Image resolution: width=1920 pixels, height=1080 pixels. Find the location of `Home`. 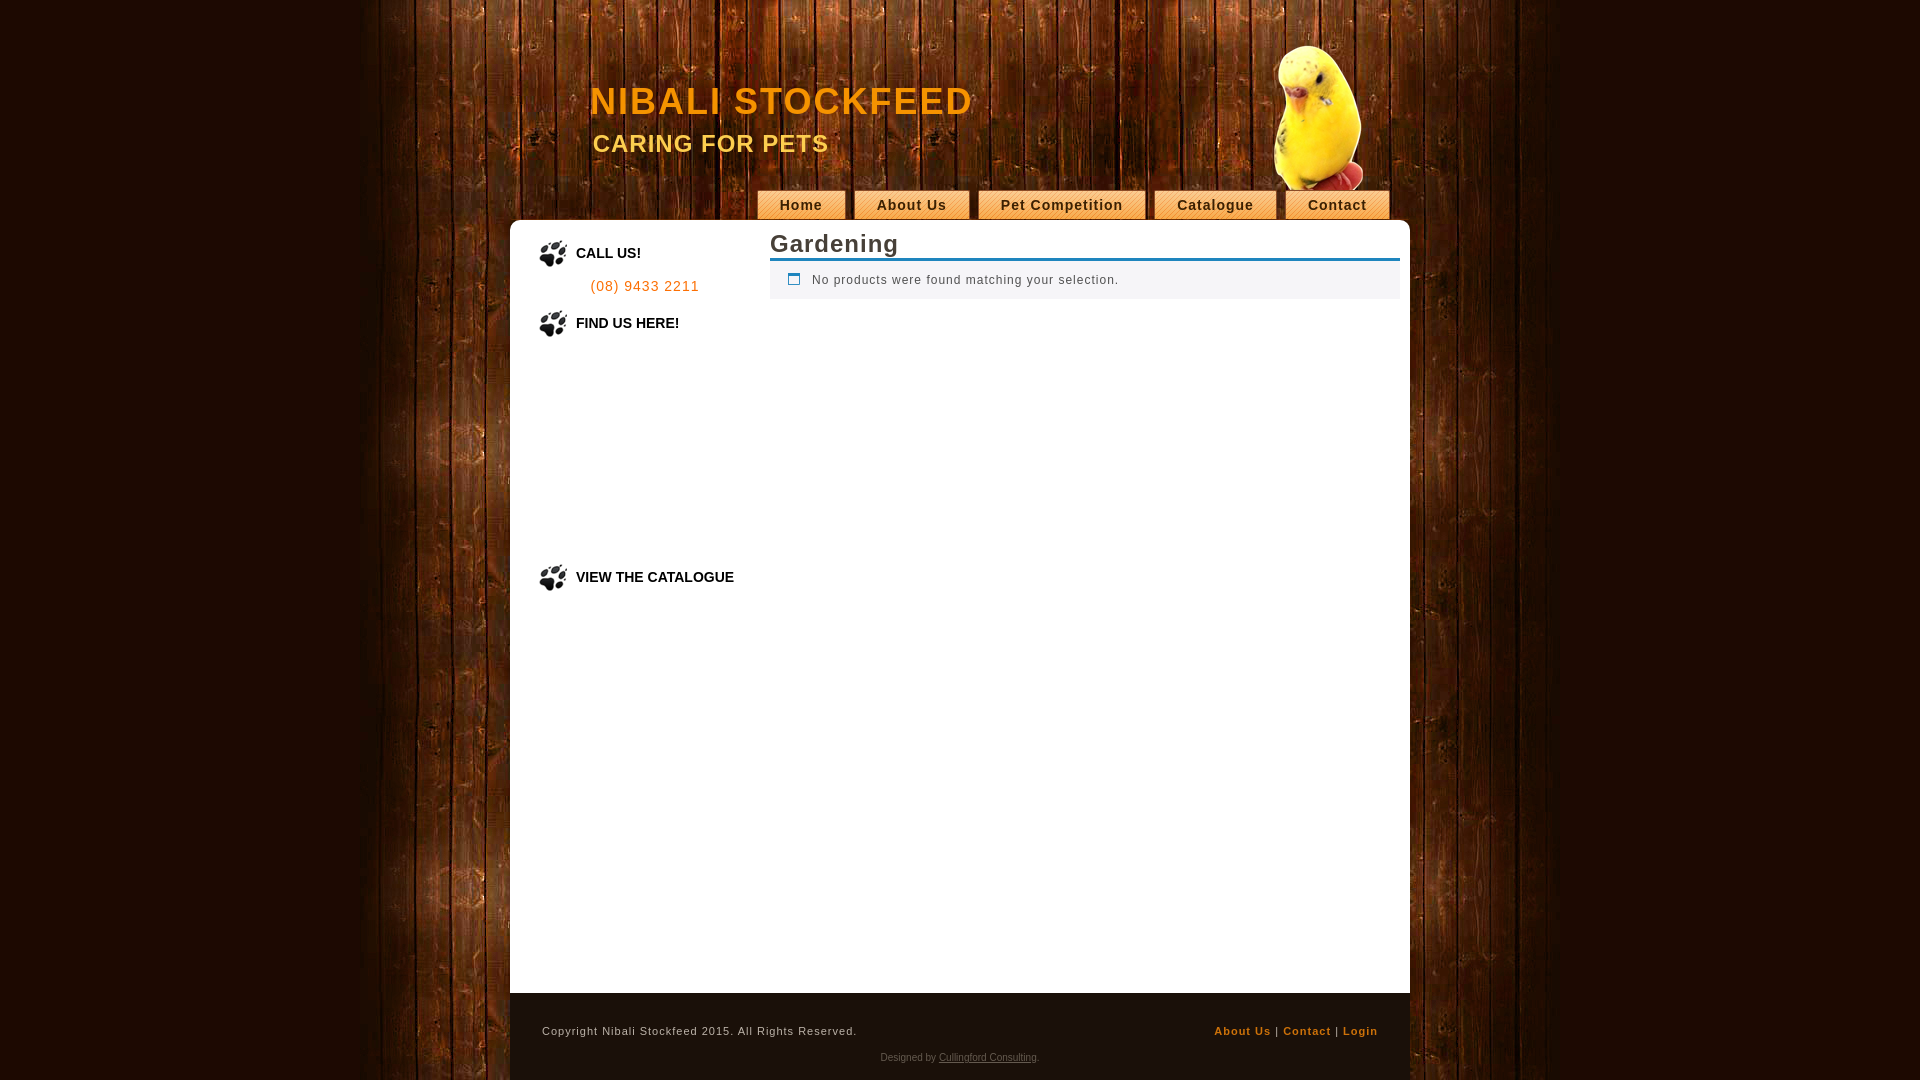

Home is located at coordinates (802, 204).